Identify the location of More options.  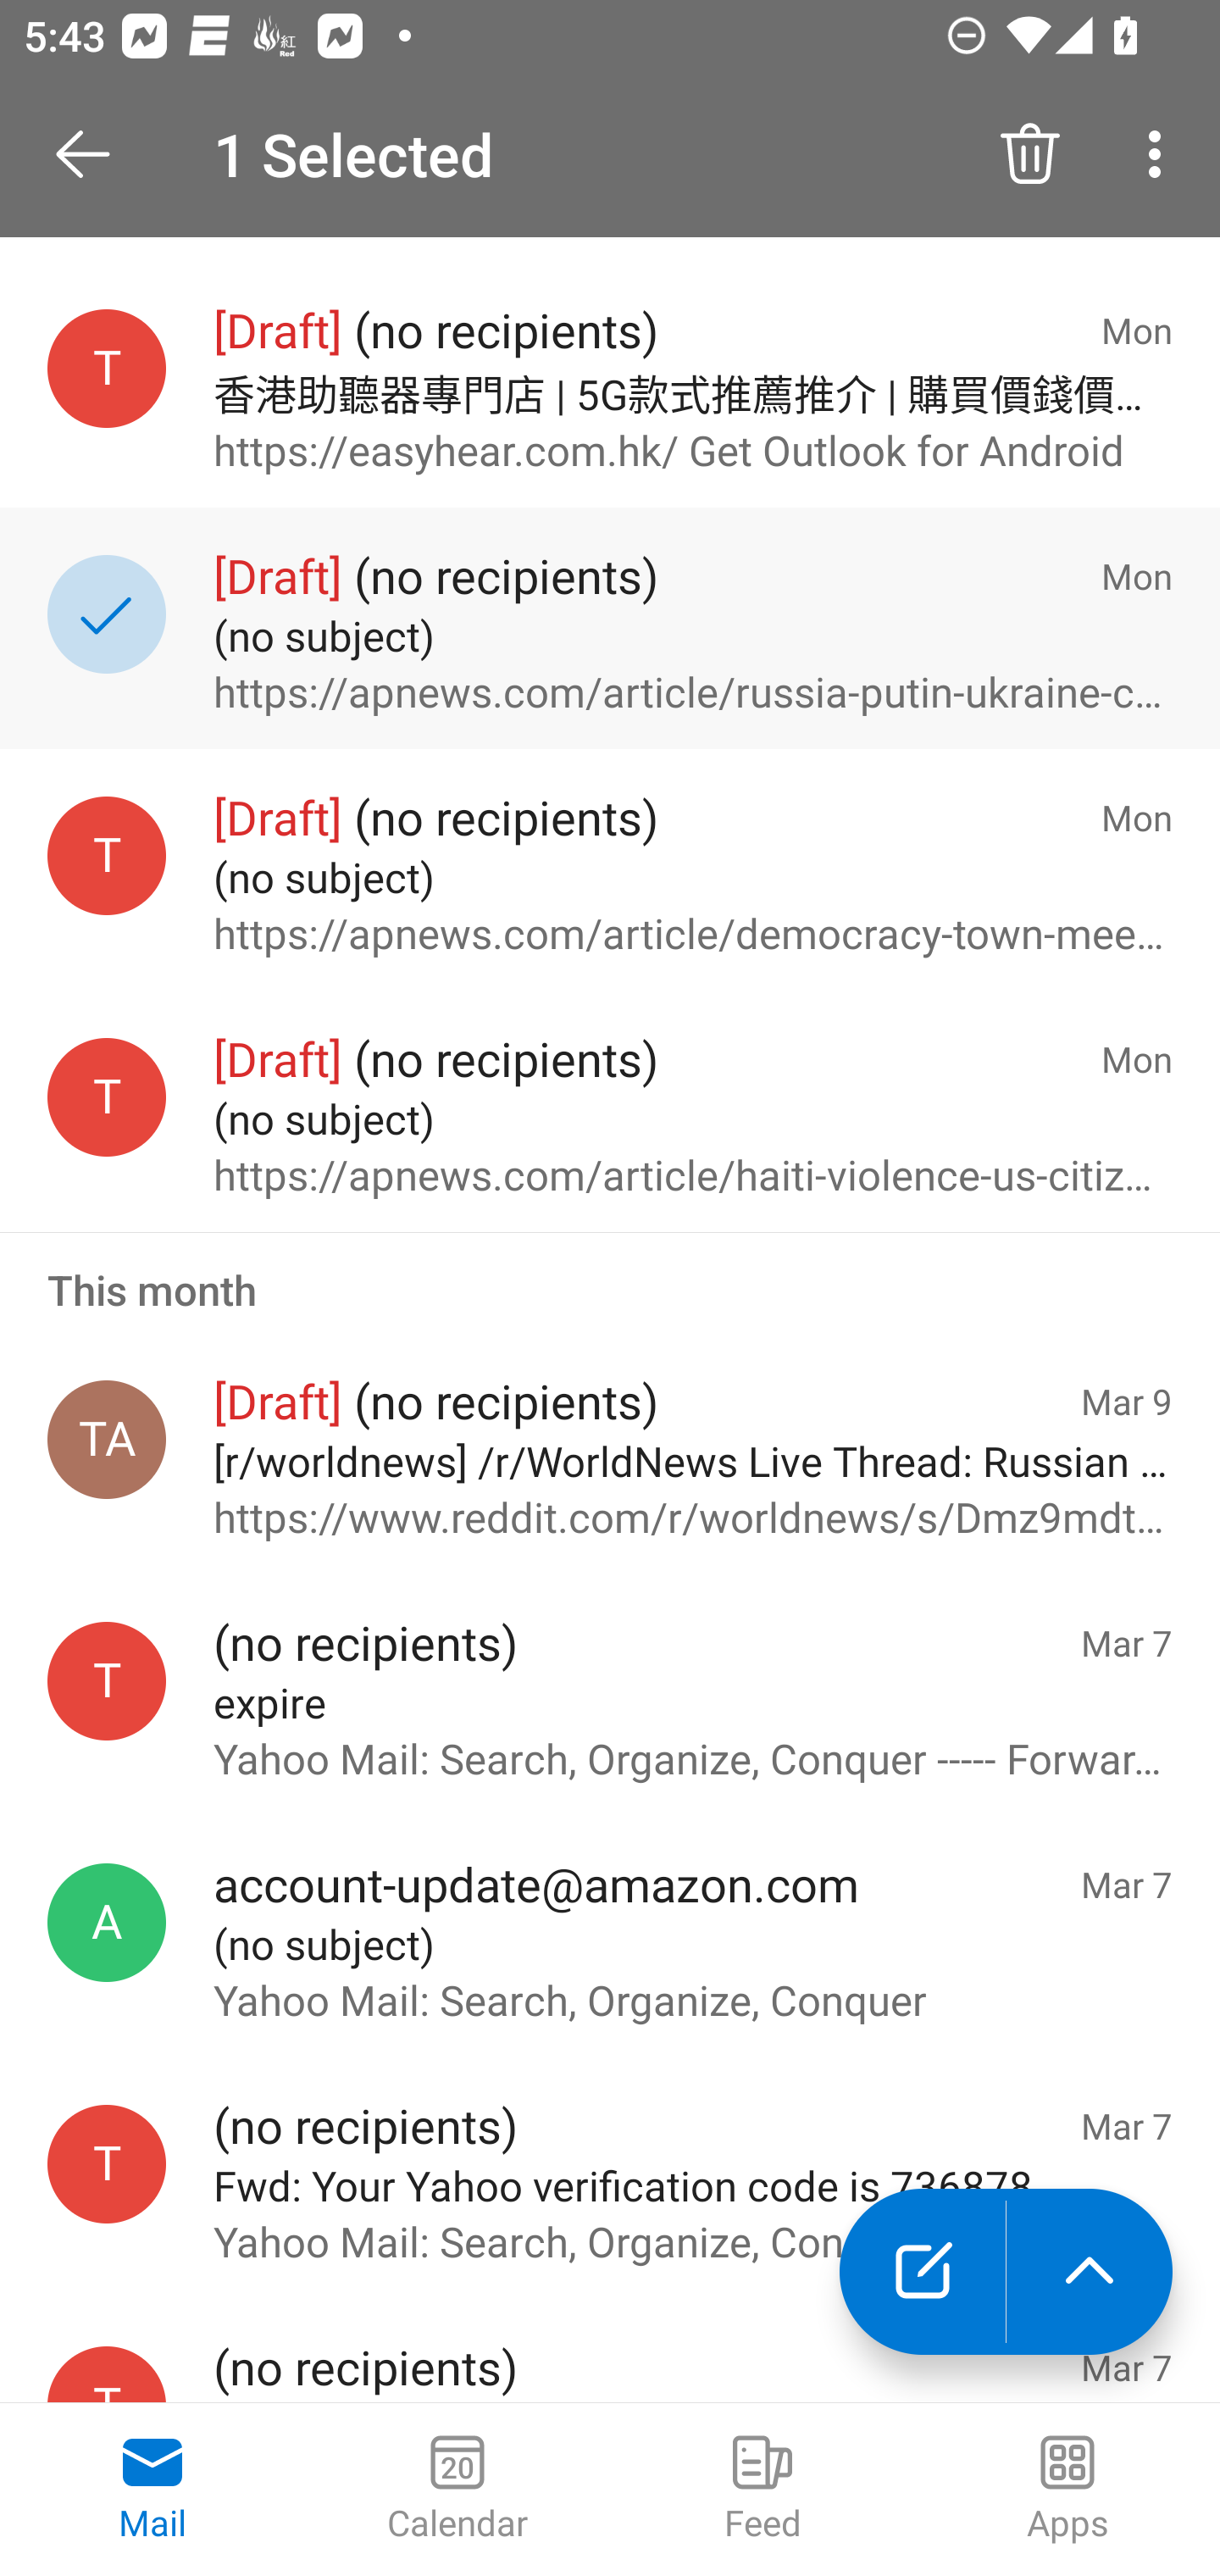
(1161, 154).